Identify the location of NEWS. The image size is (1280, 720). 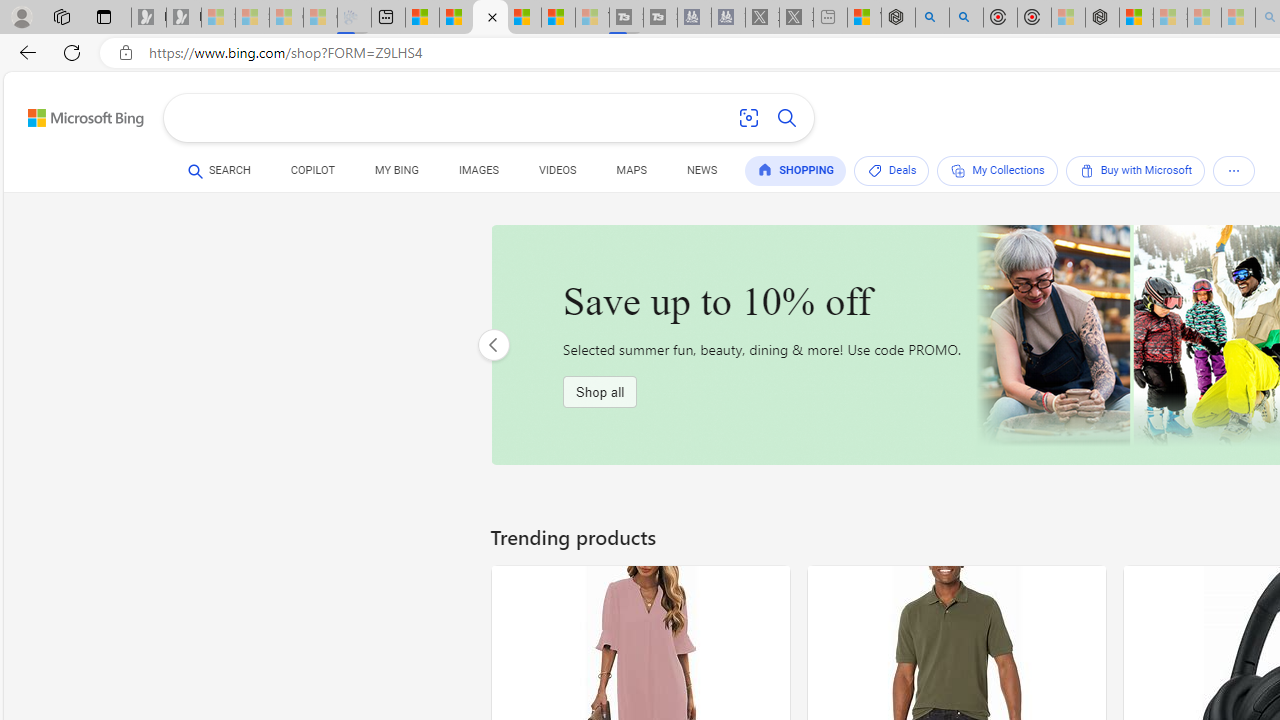
(702, 174).